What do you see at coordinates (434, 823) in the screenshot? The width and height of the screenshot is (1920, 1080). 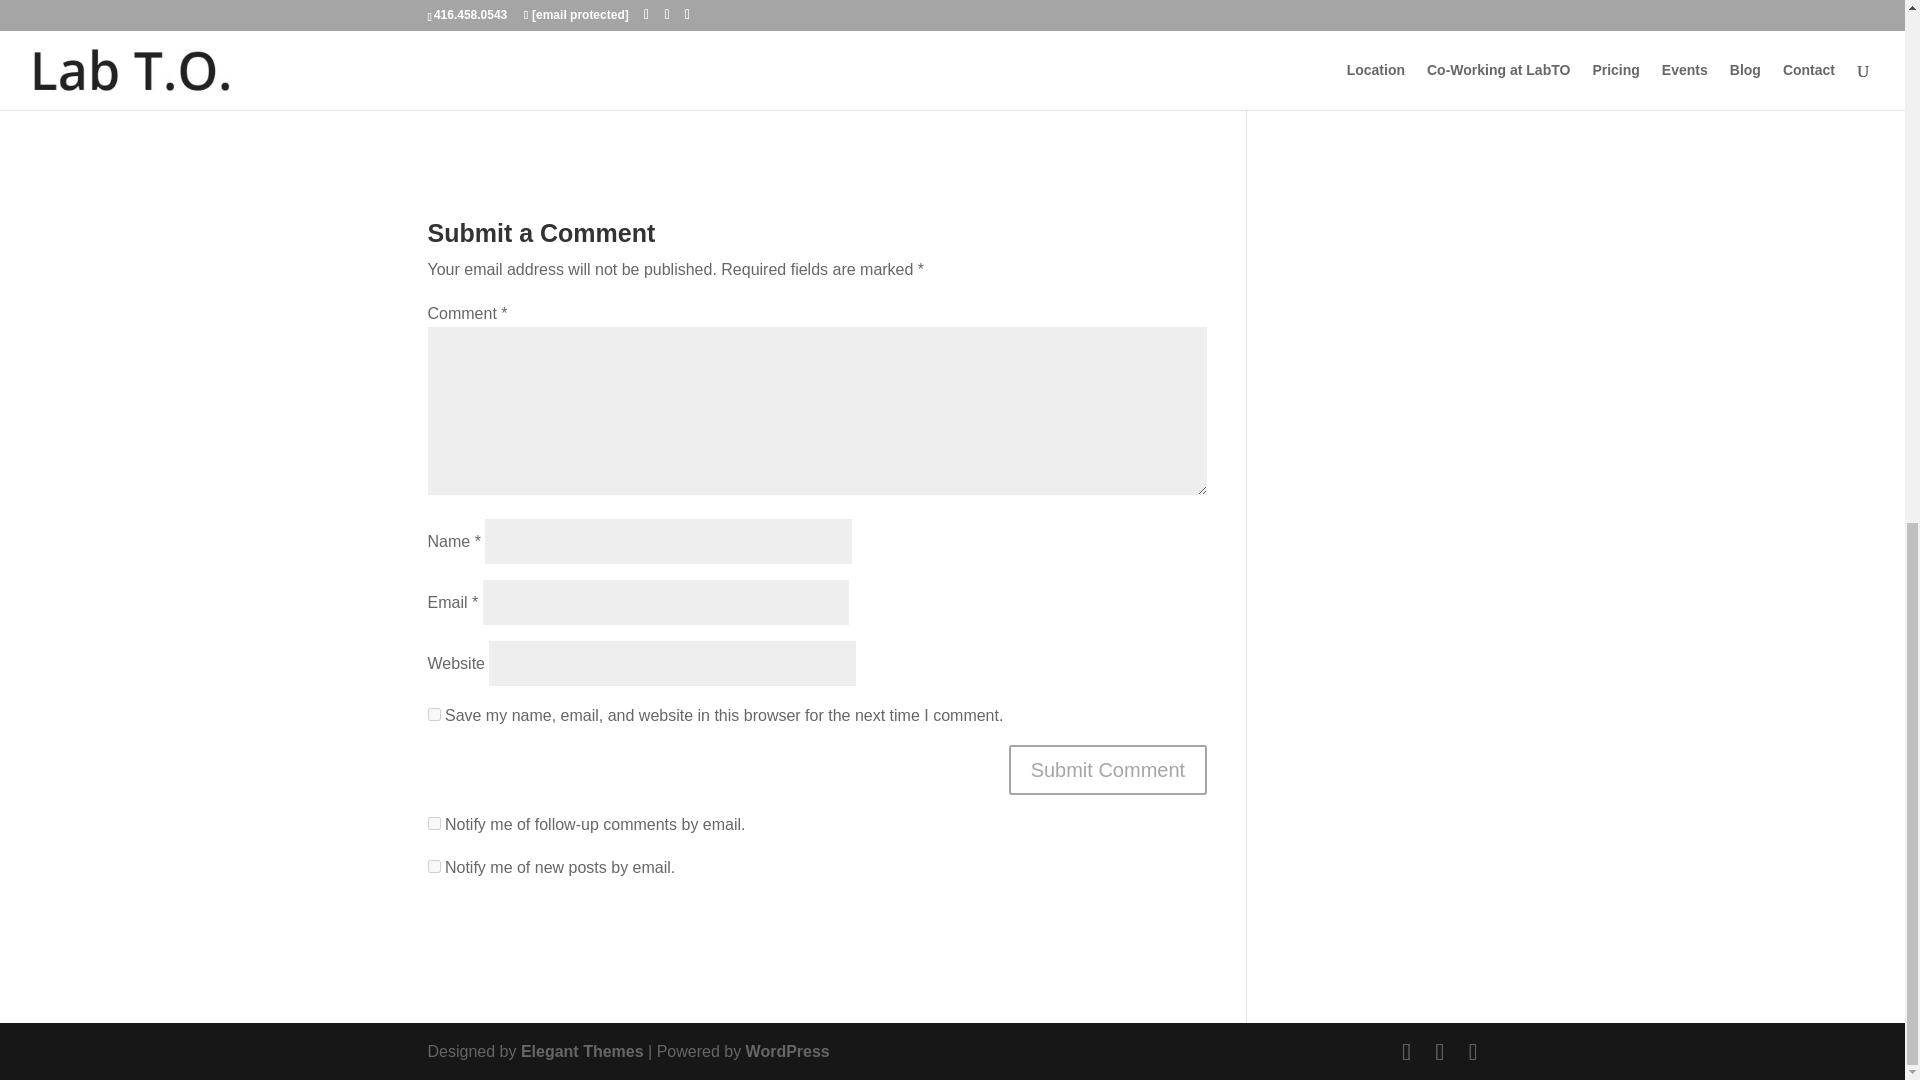 I see `subscribe` at bounding box center [434, 823].